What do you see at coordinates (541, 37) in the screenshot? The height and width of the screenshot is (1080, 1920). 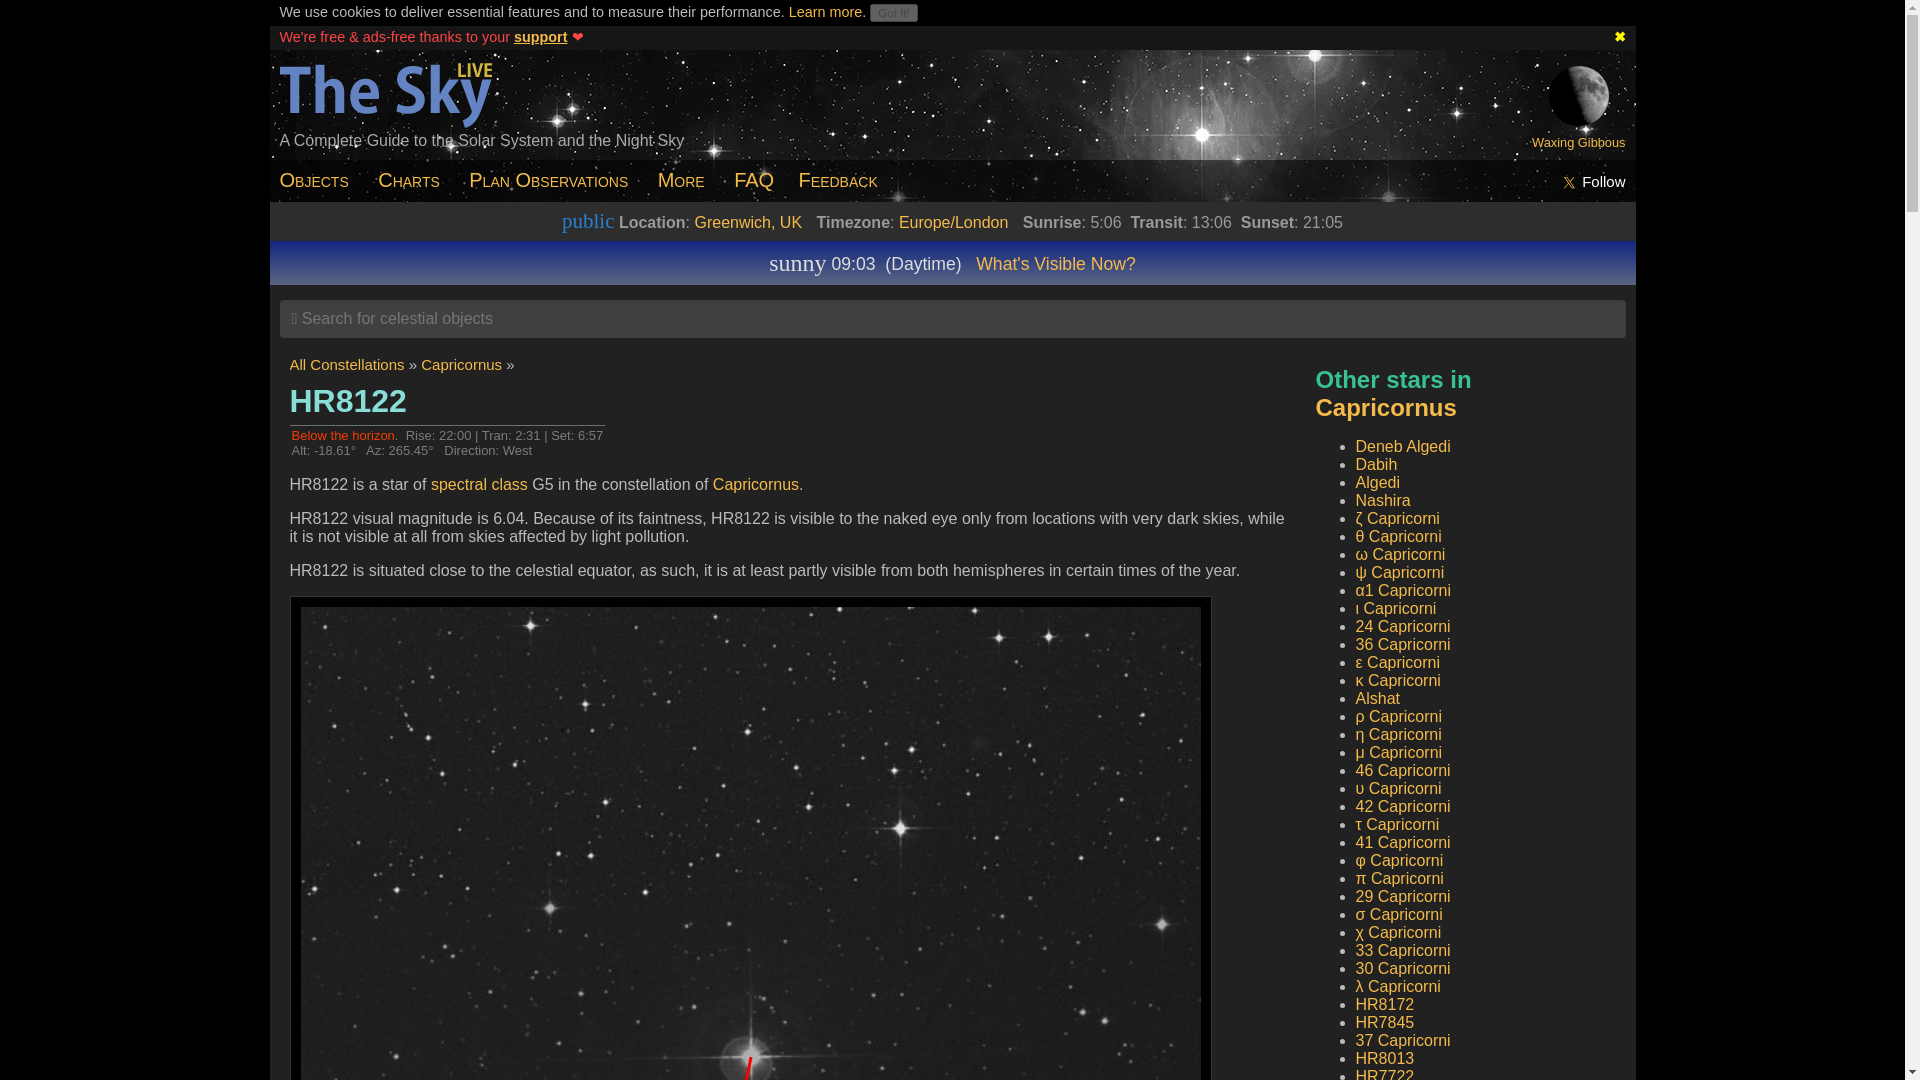 I see `support` at bounding box center [541, 37].